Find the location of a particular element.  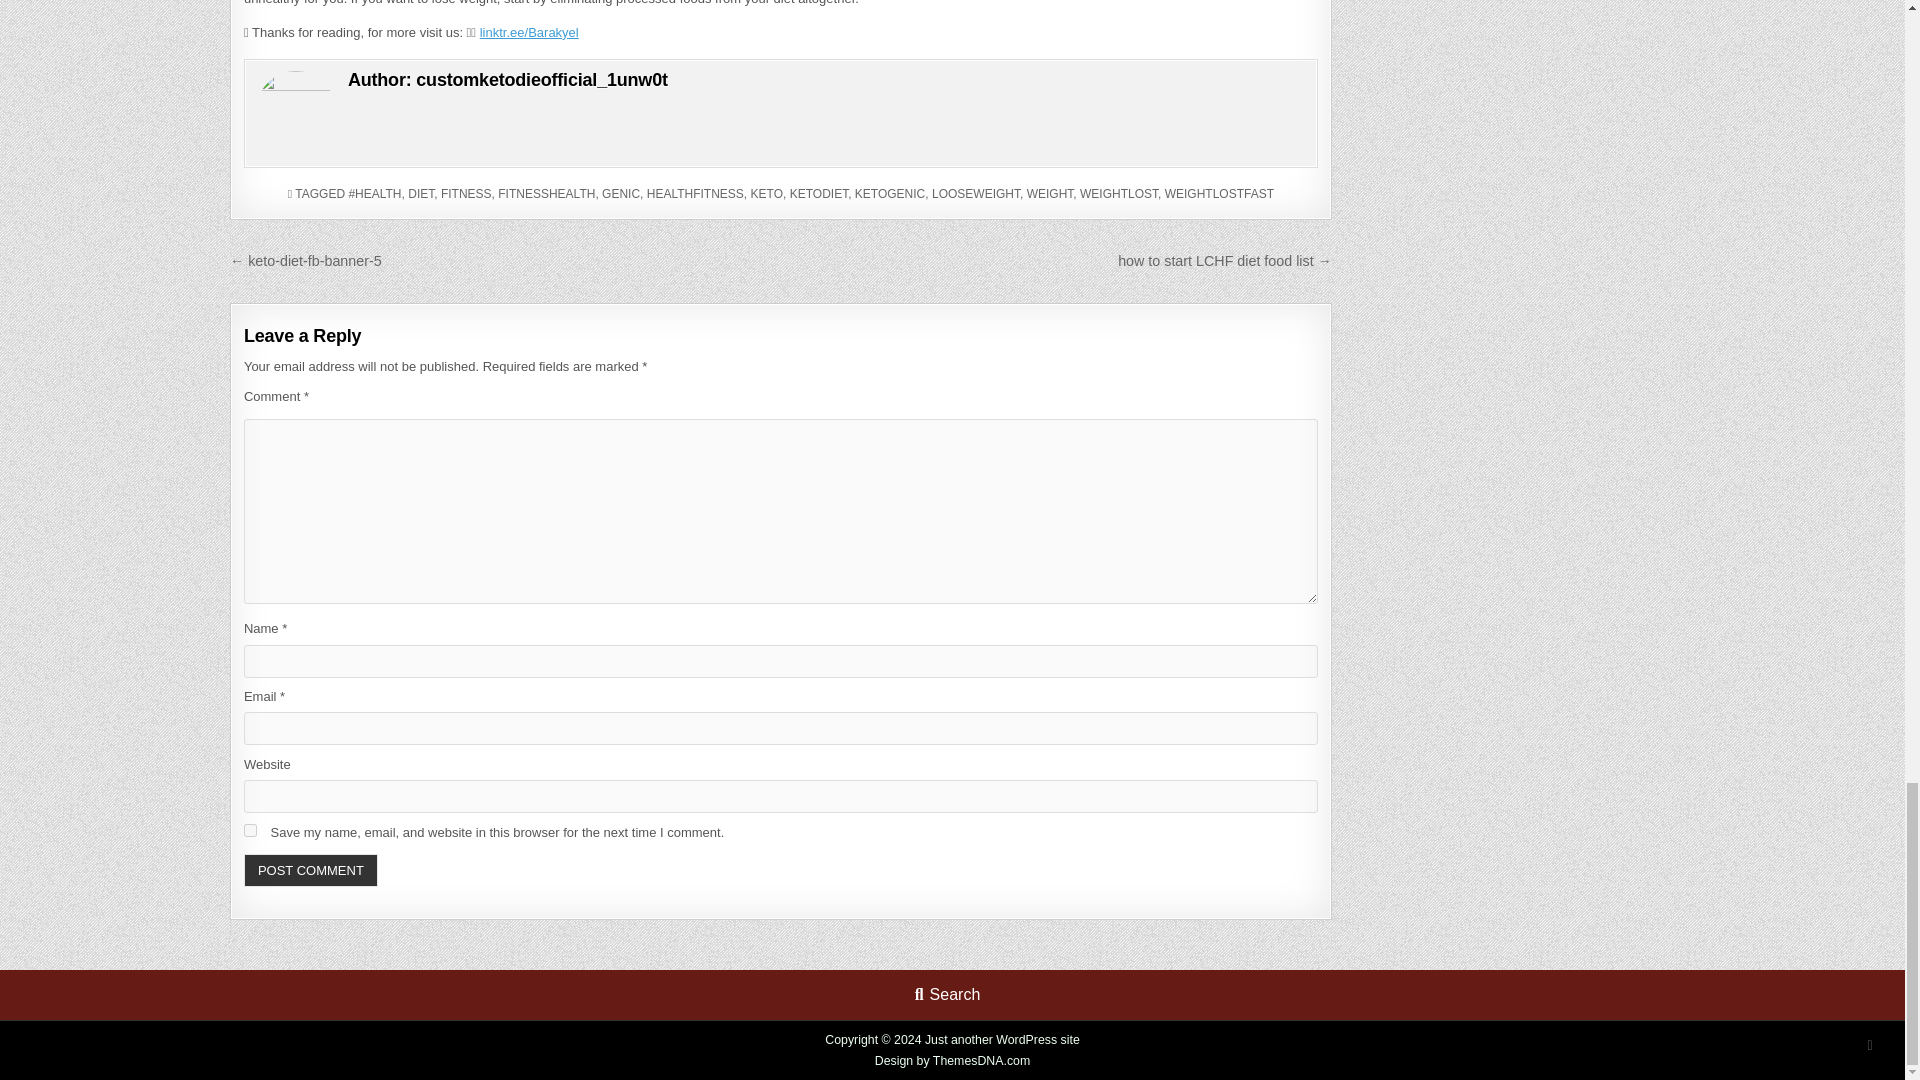

GENIC is located at coordinates (620, 193).